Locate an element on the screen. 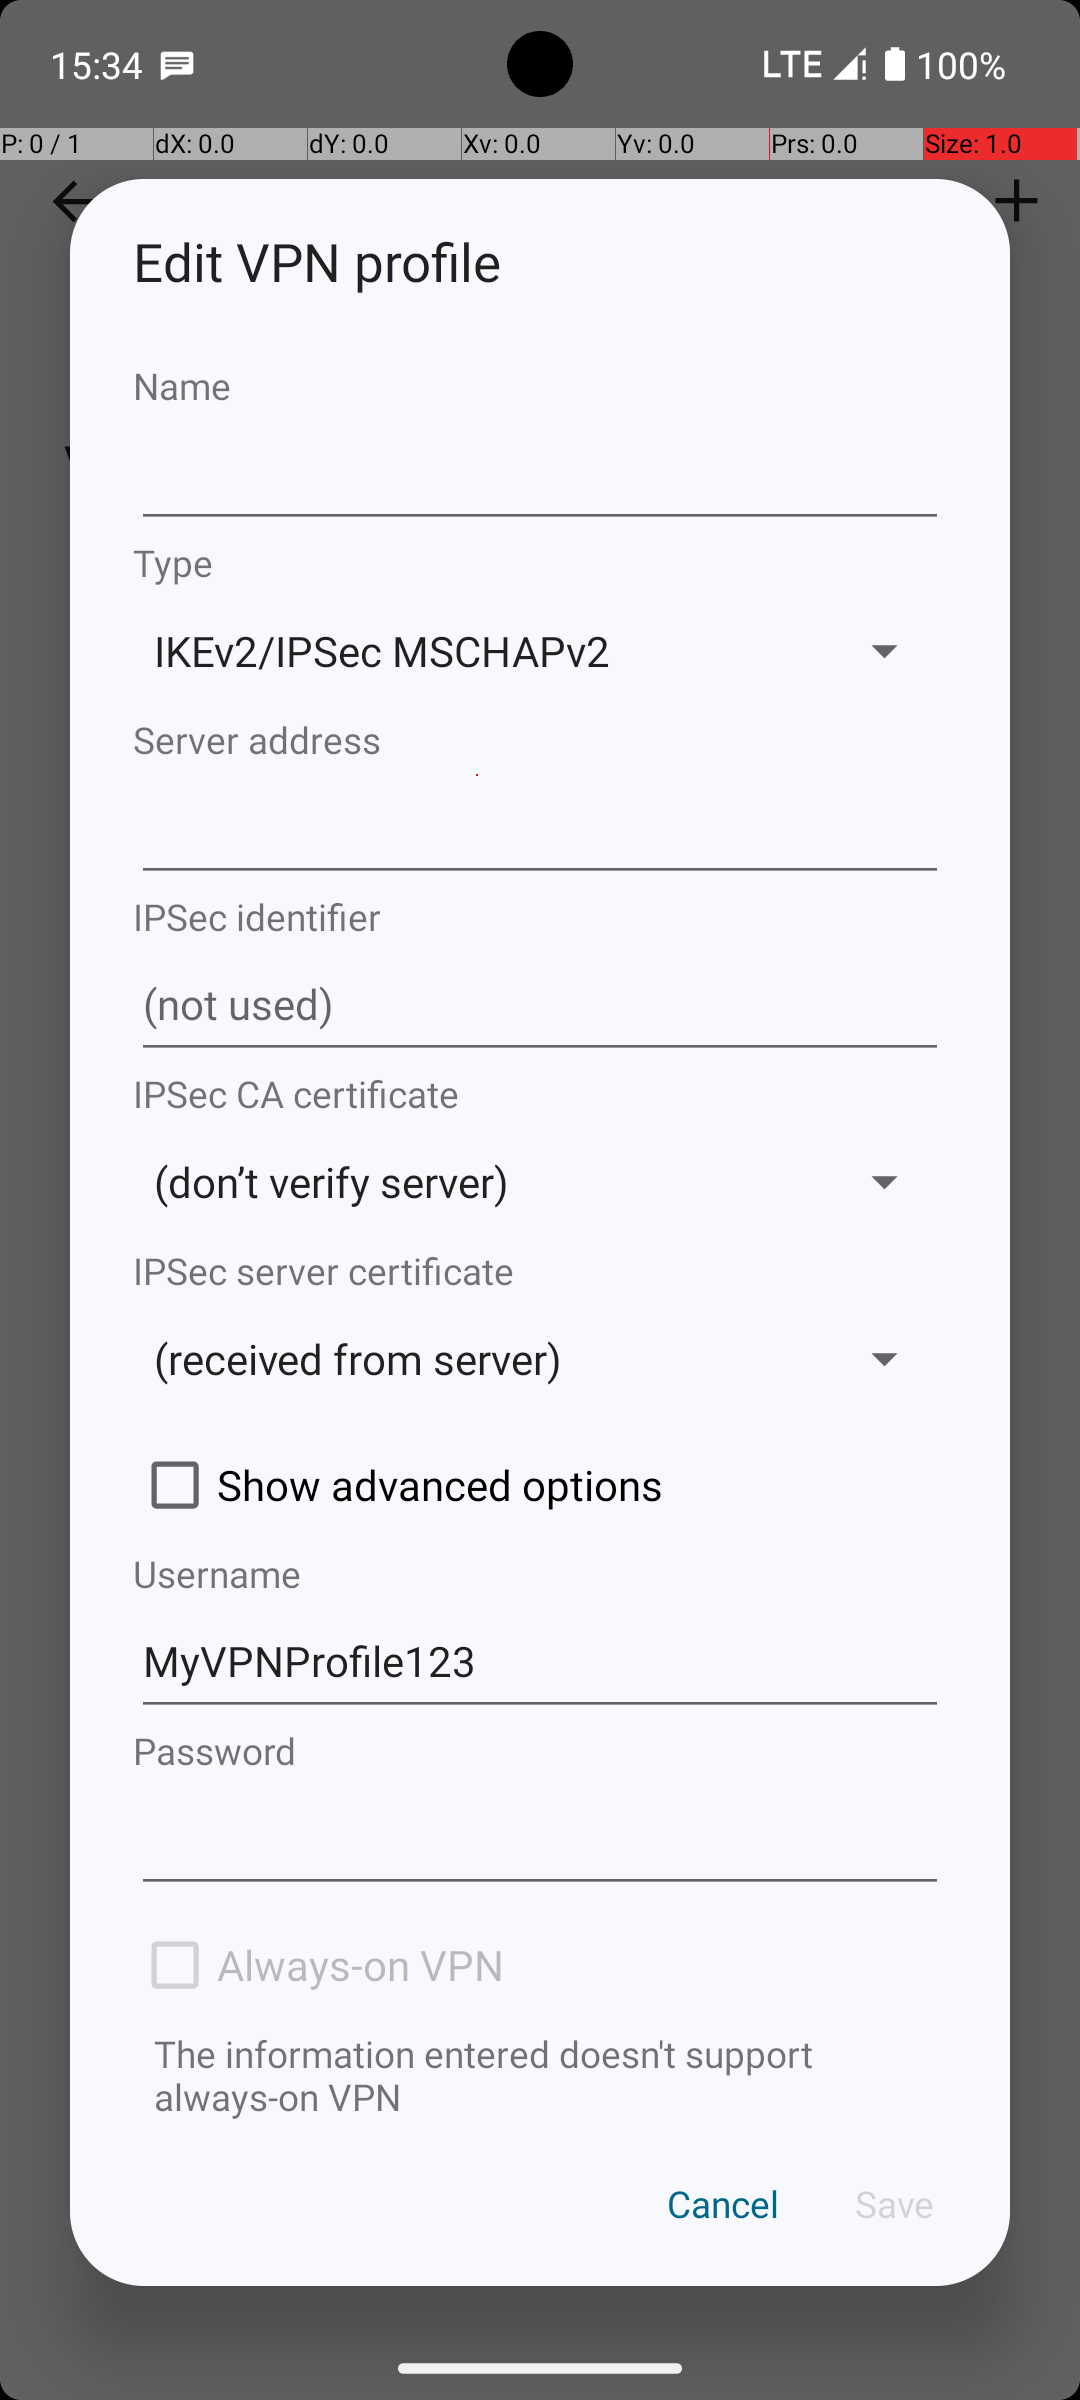  (received from server) is located at coordinates (477, 1358).